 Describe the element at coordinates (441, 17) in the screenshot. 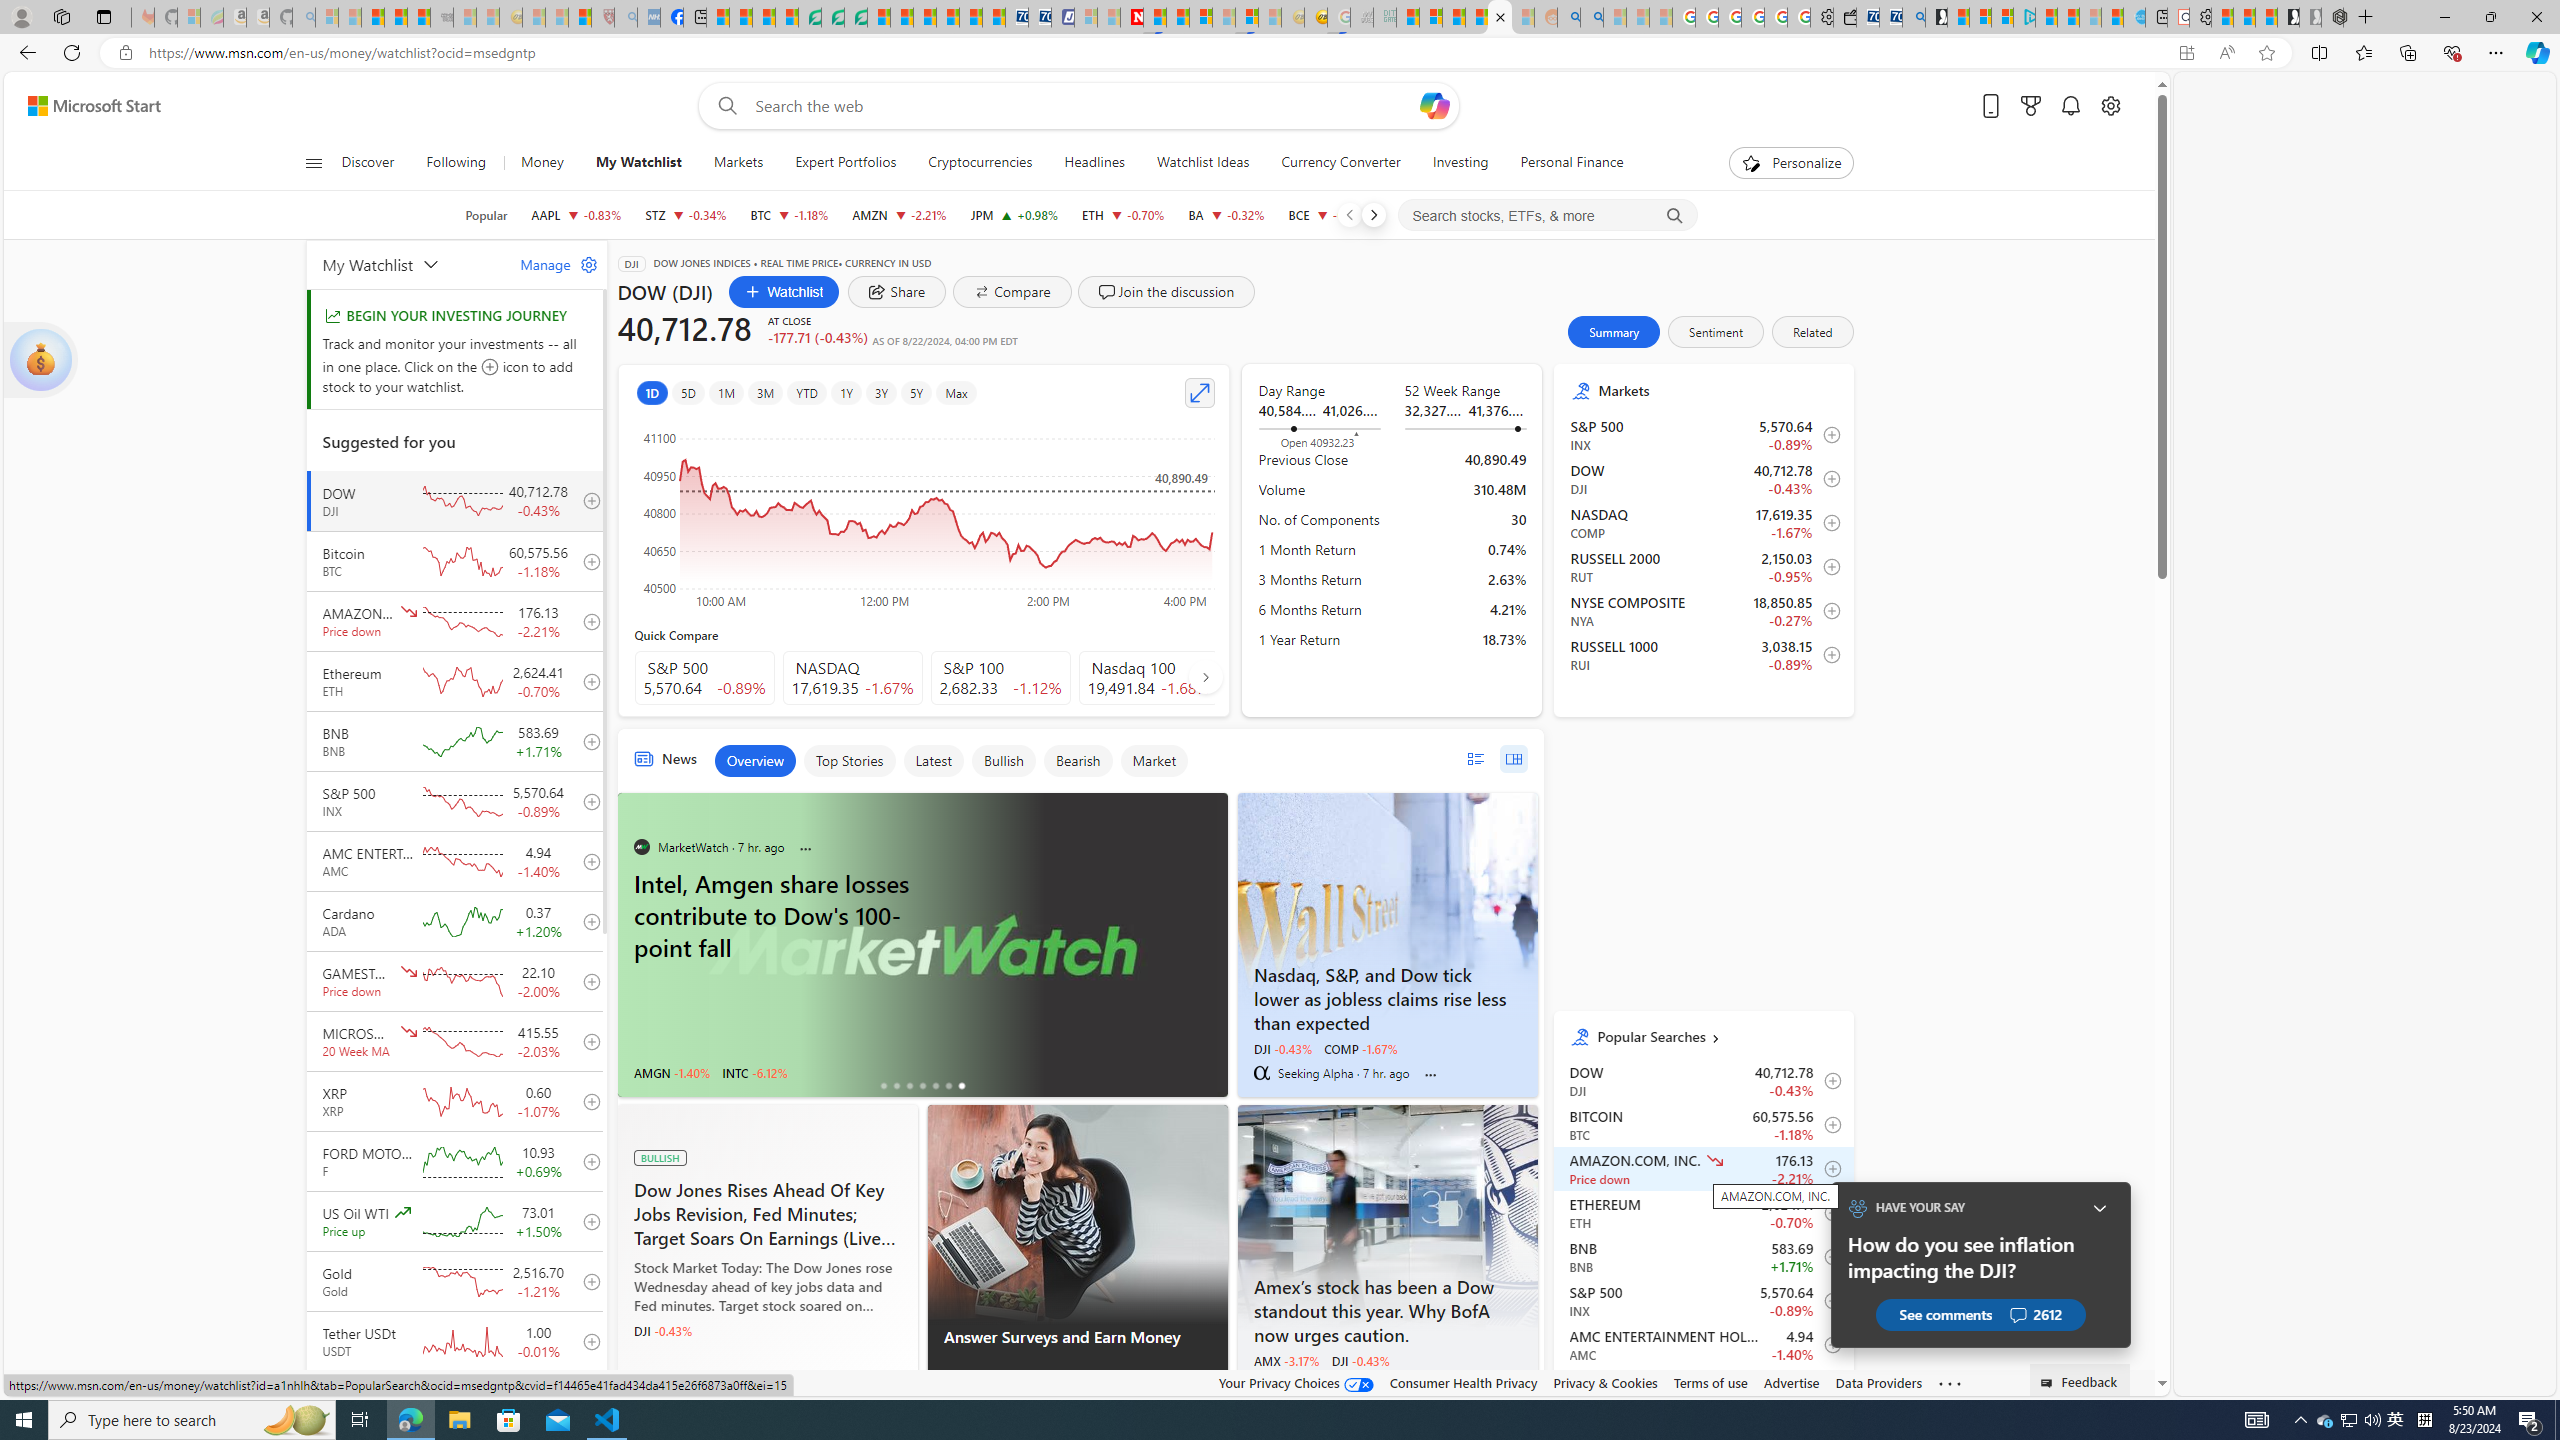

I see `Combat Siege` at that location.